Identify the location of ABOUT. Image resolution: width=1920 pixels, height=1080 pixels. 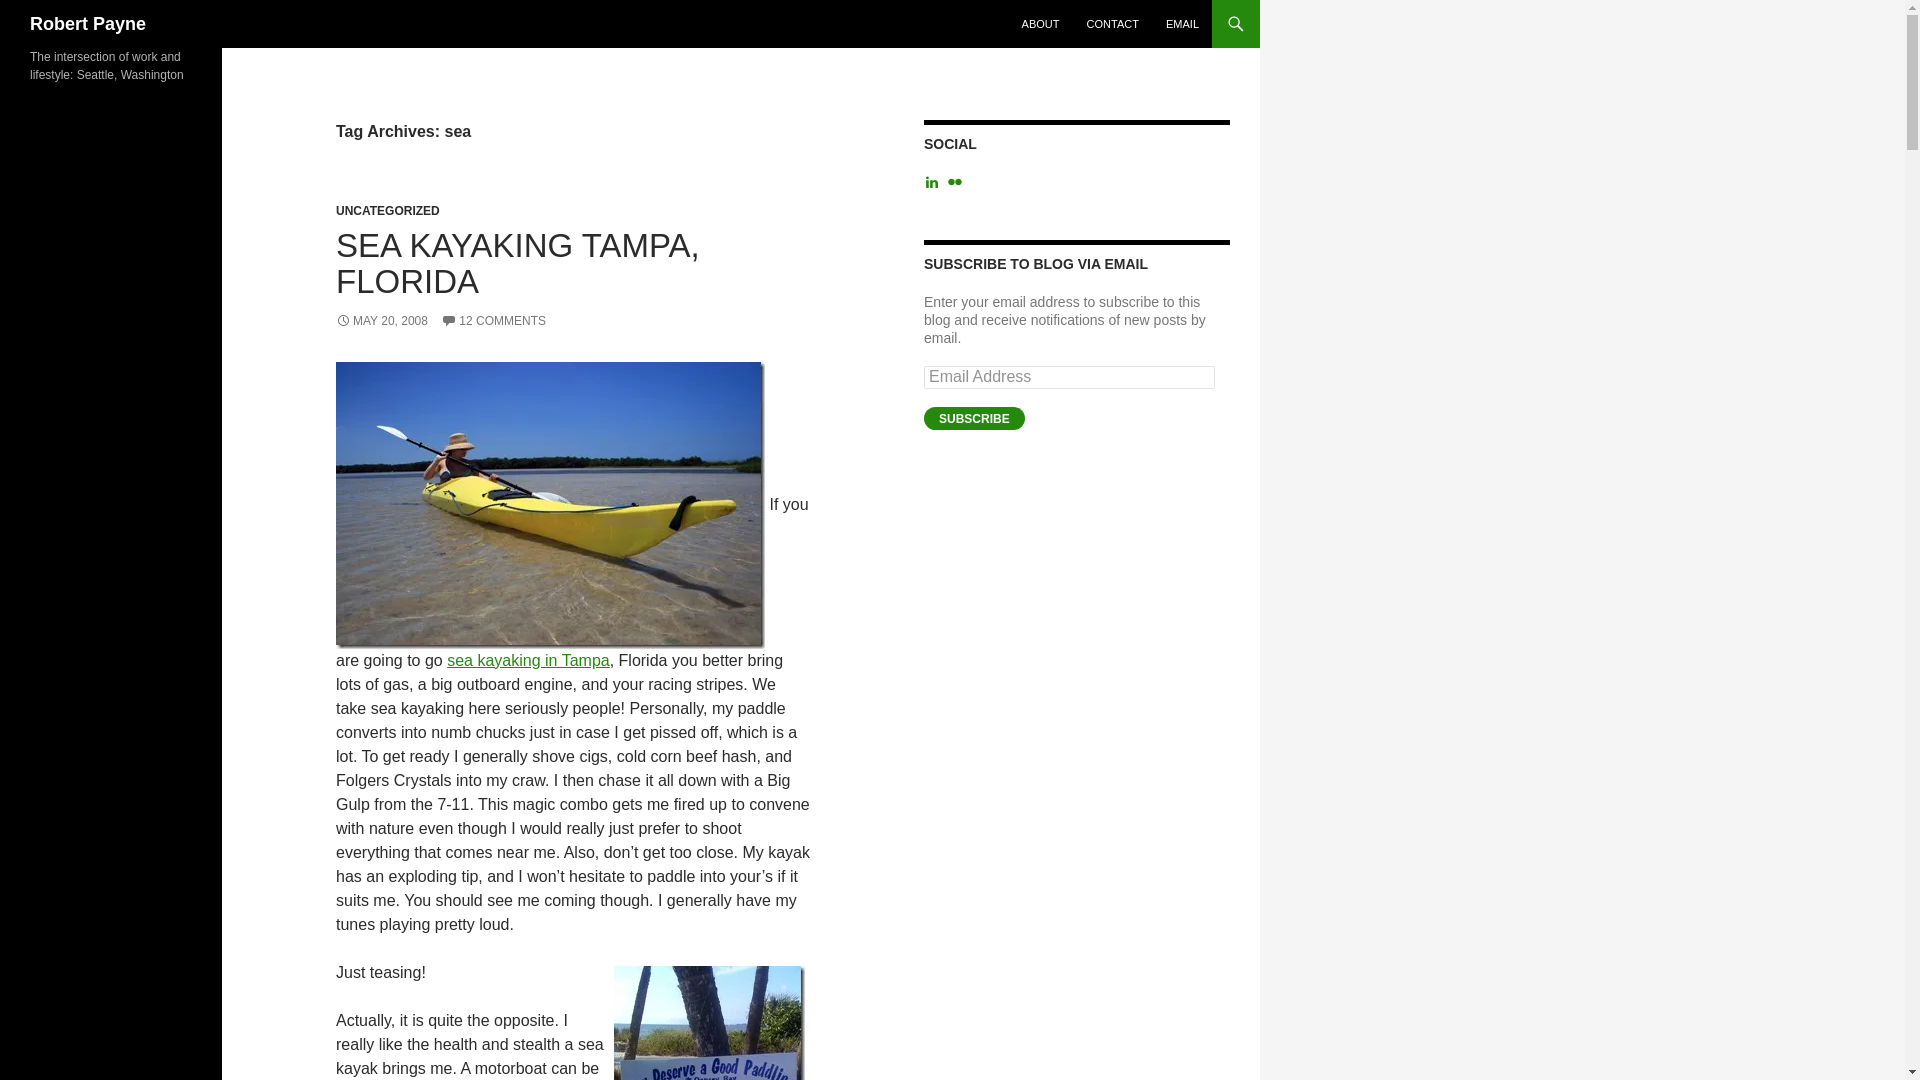
(1040, 24).